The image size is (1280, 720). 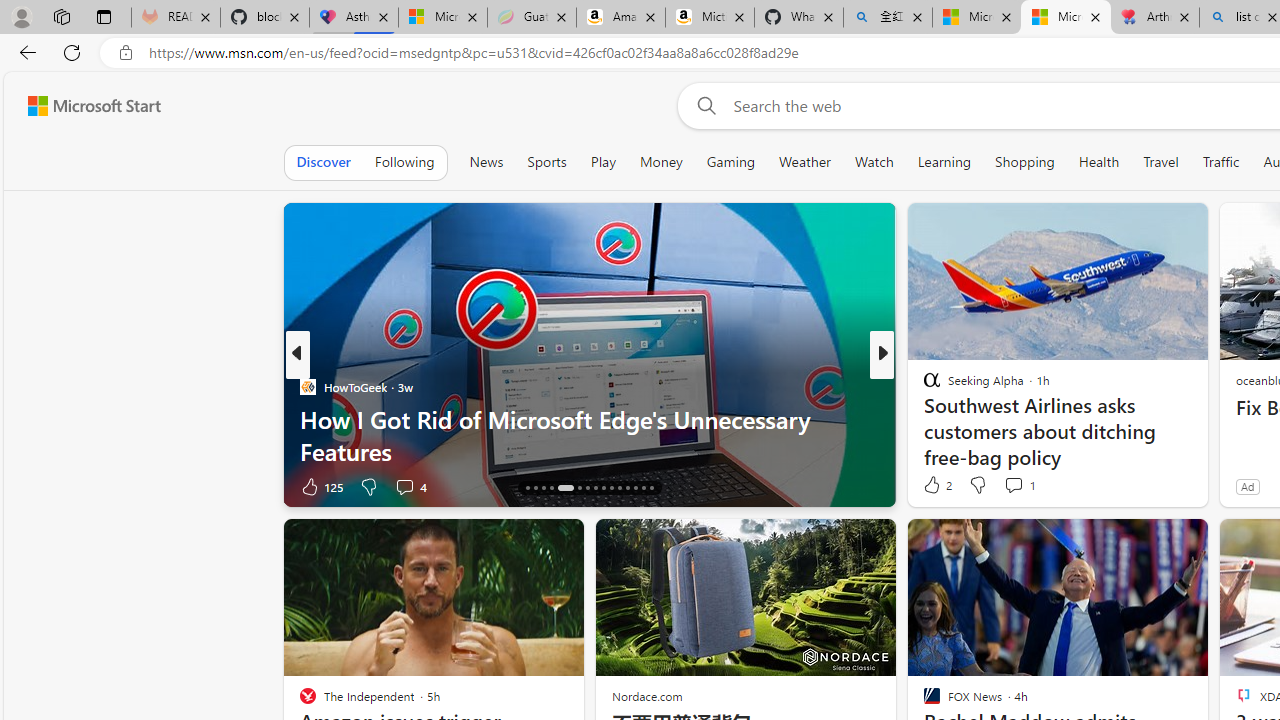 What do you see at coordinates (934, 486) in the screenshot?
I see `20 Like` at bounding box center [934, 486].